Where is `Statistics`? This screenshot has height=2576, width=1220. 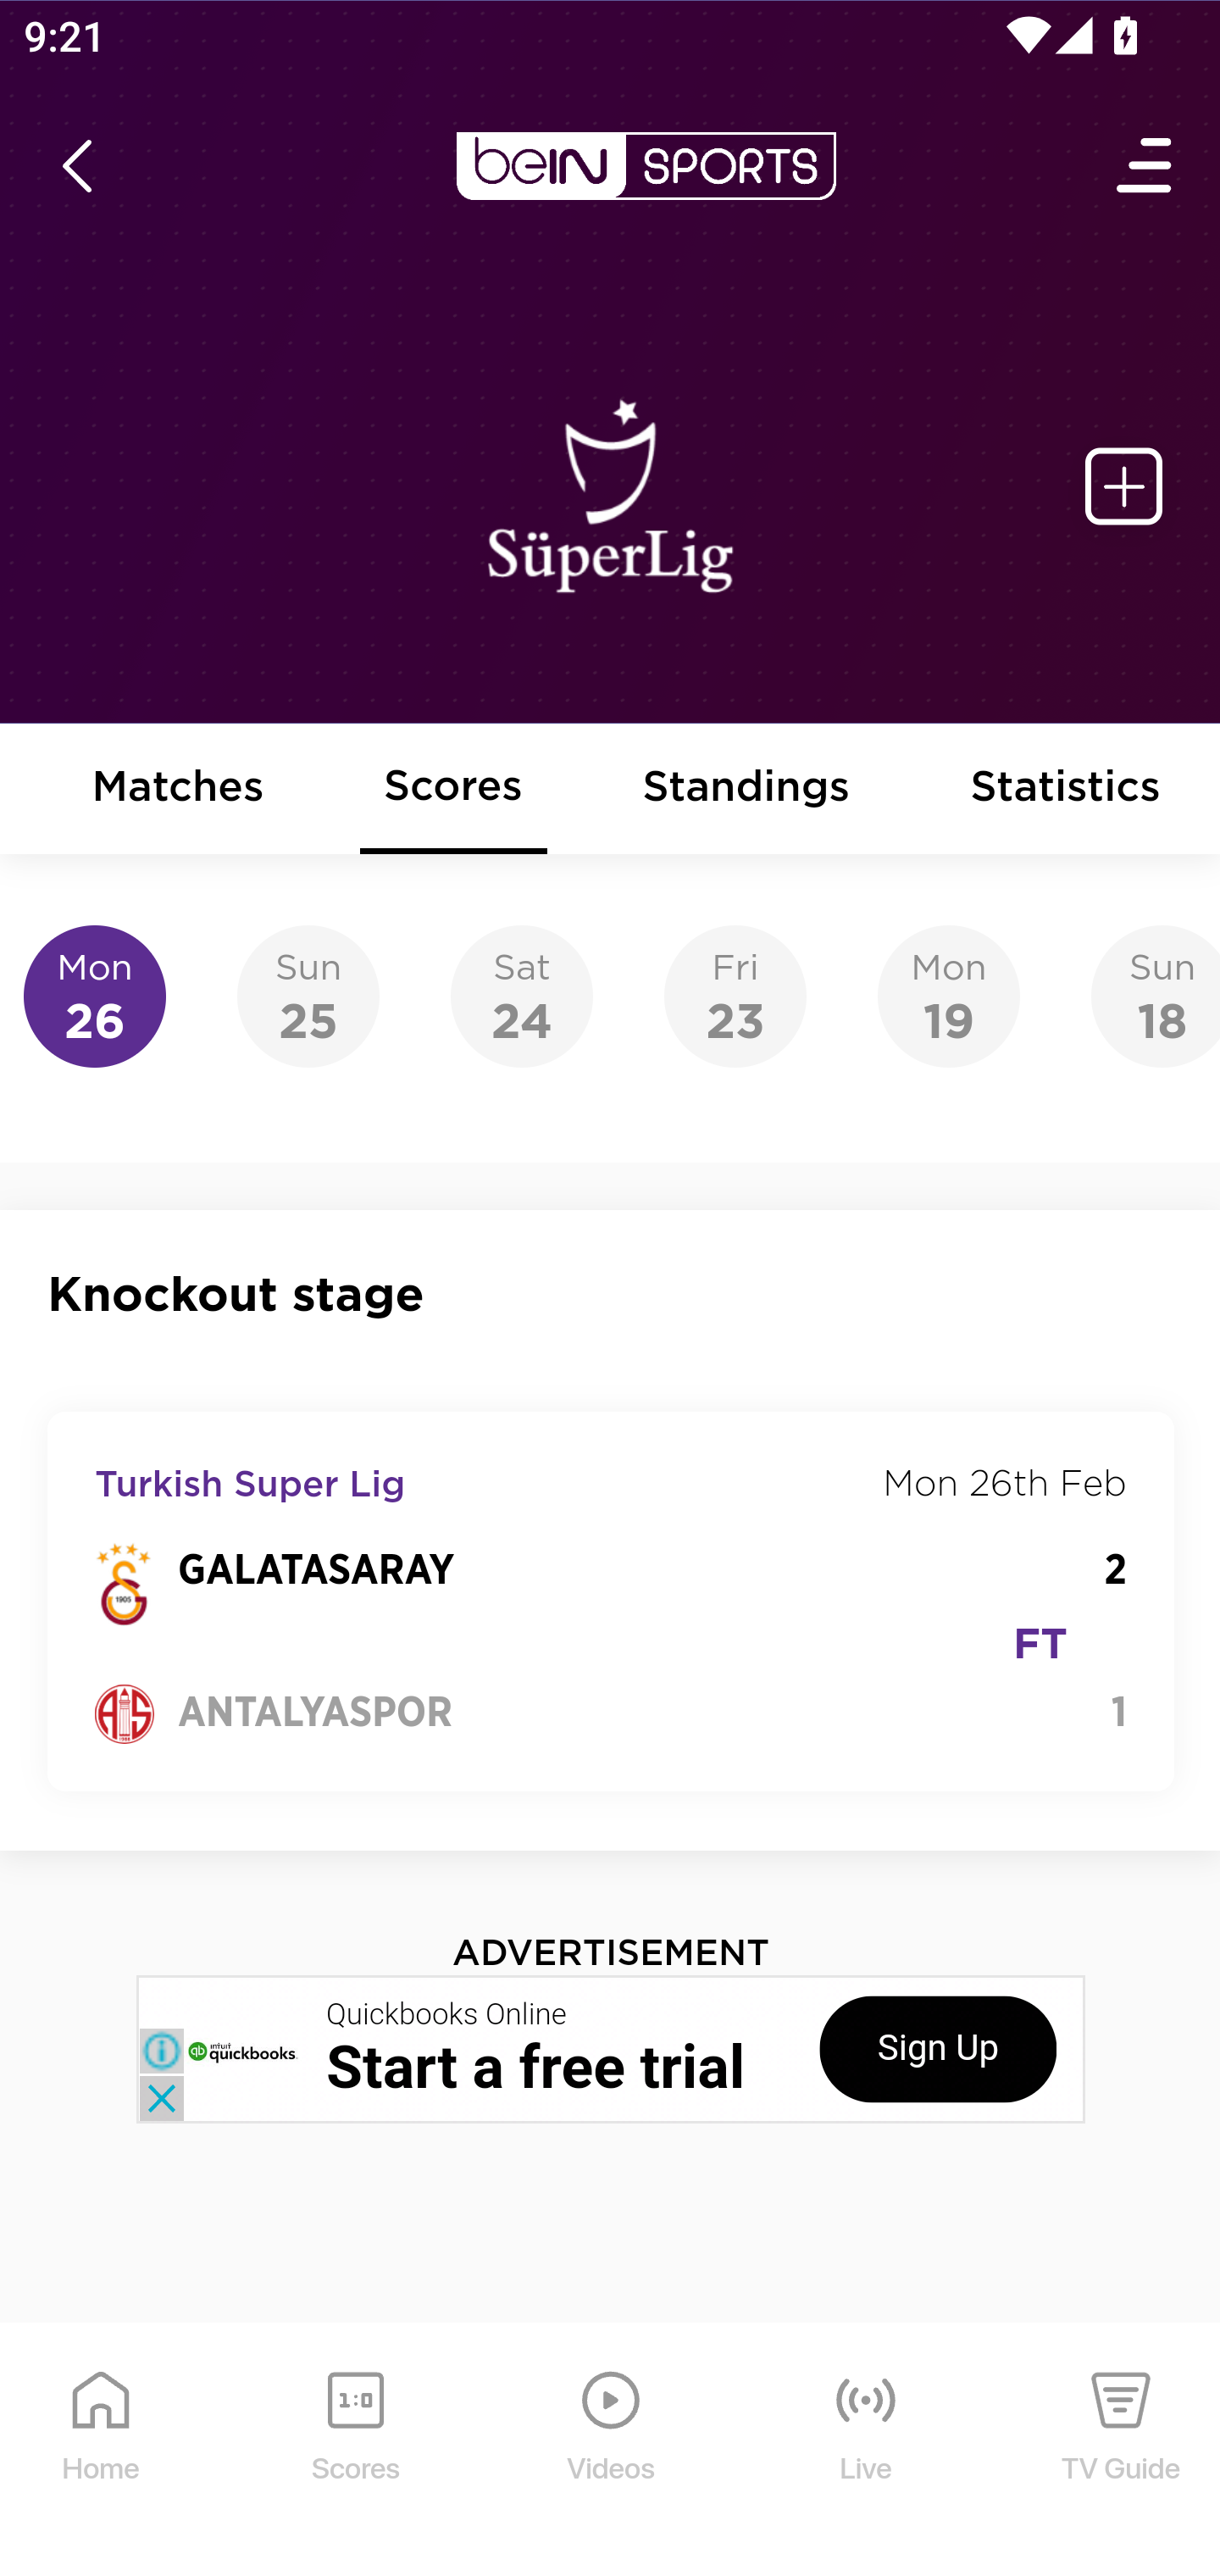
Statistics is located at coordinates (1067, 790).